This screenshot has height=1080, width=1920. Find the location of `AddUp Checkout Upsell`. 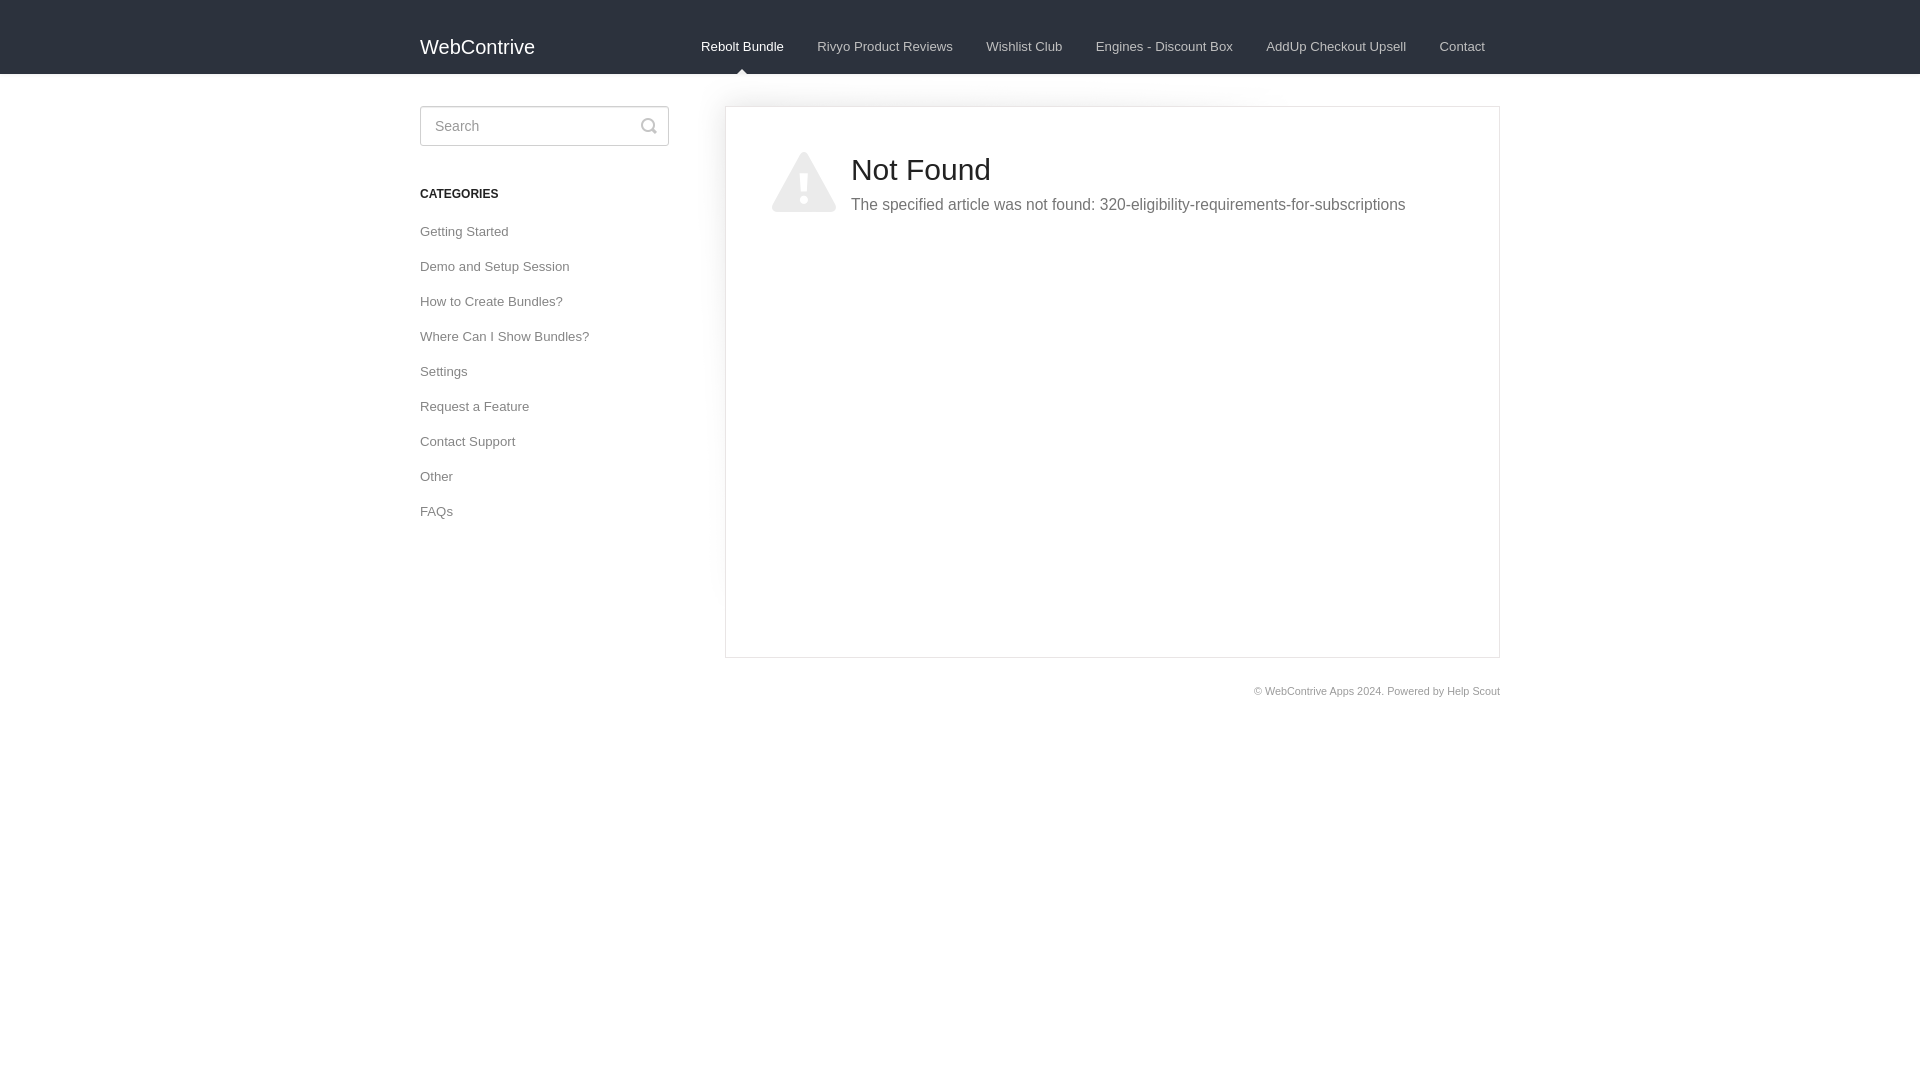

AddUp Checkout Upsell is located at coordinates (1336, 47).